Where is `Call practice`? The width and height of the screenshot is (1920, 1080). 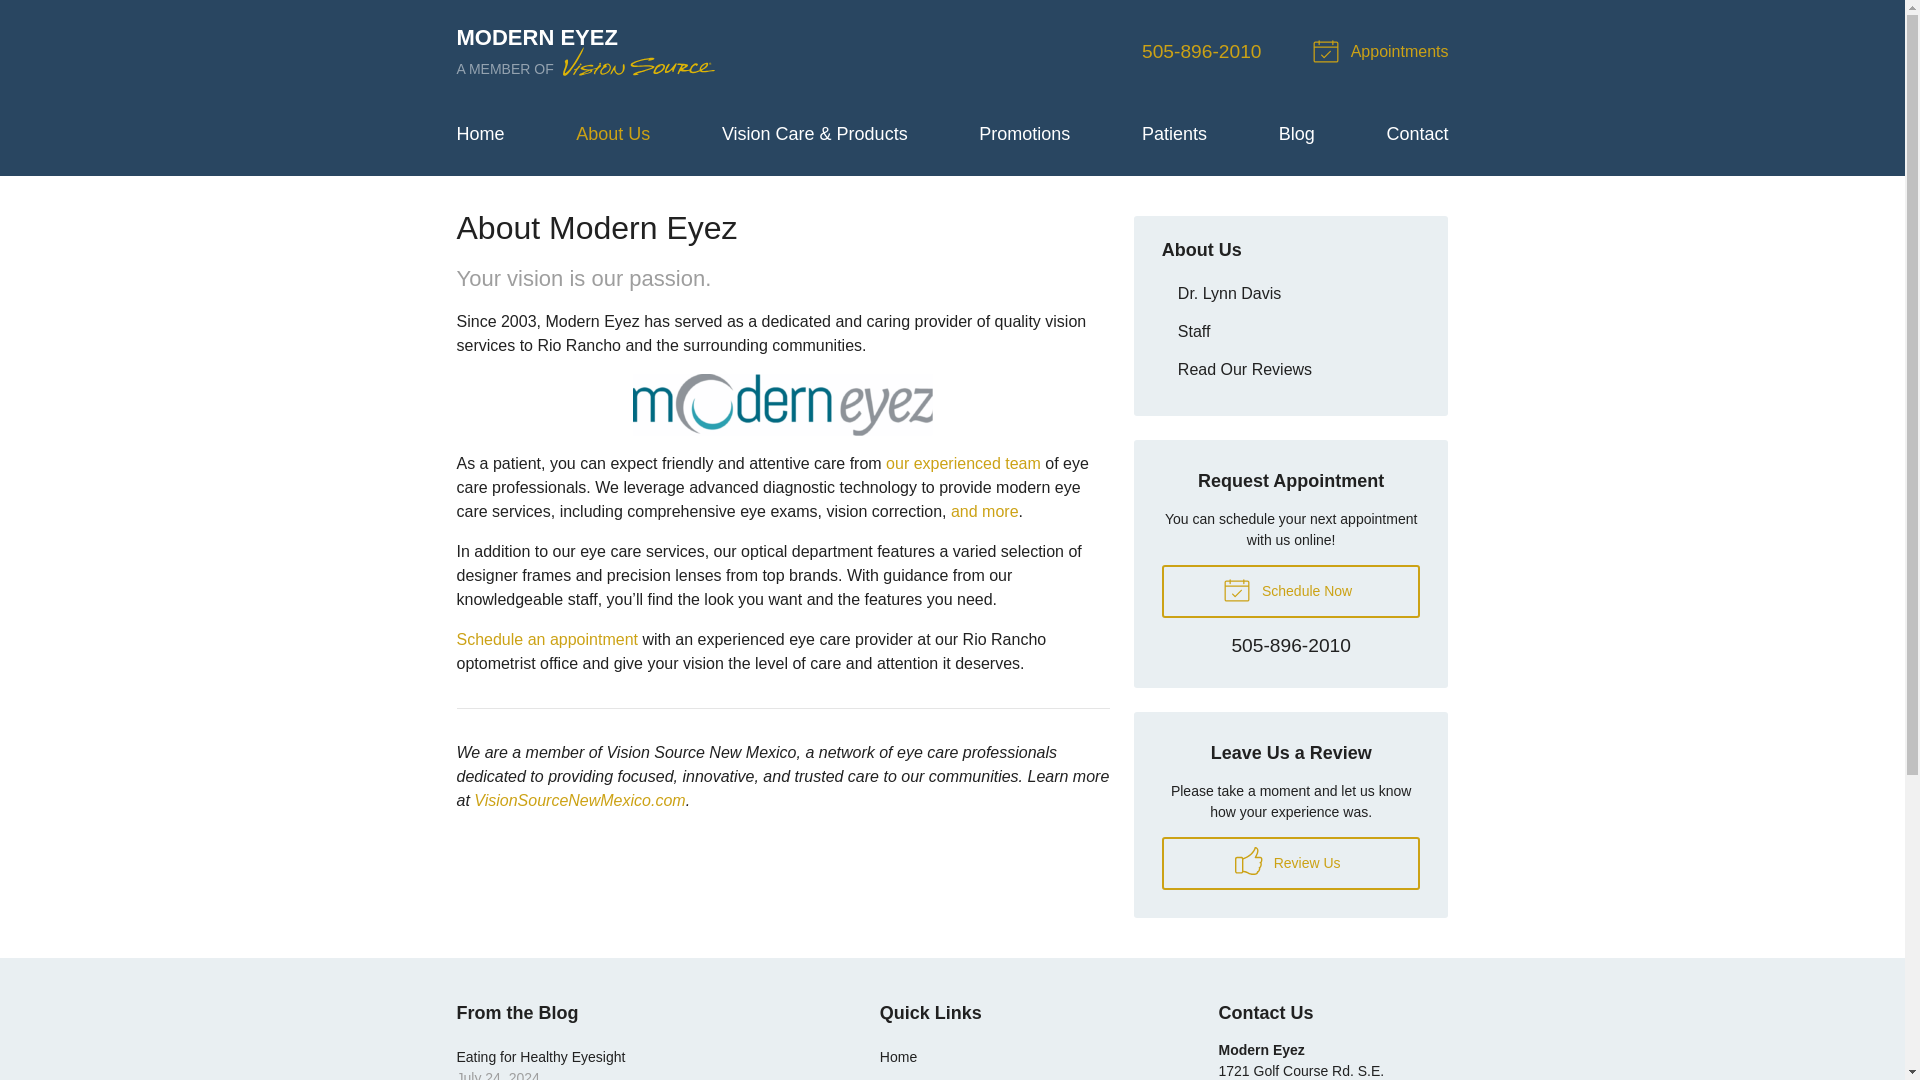 Call practice is located at coordinates (1290, 646).